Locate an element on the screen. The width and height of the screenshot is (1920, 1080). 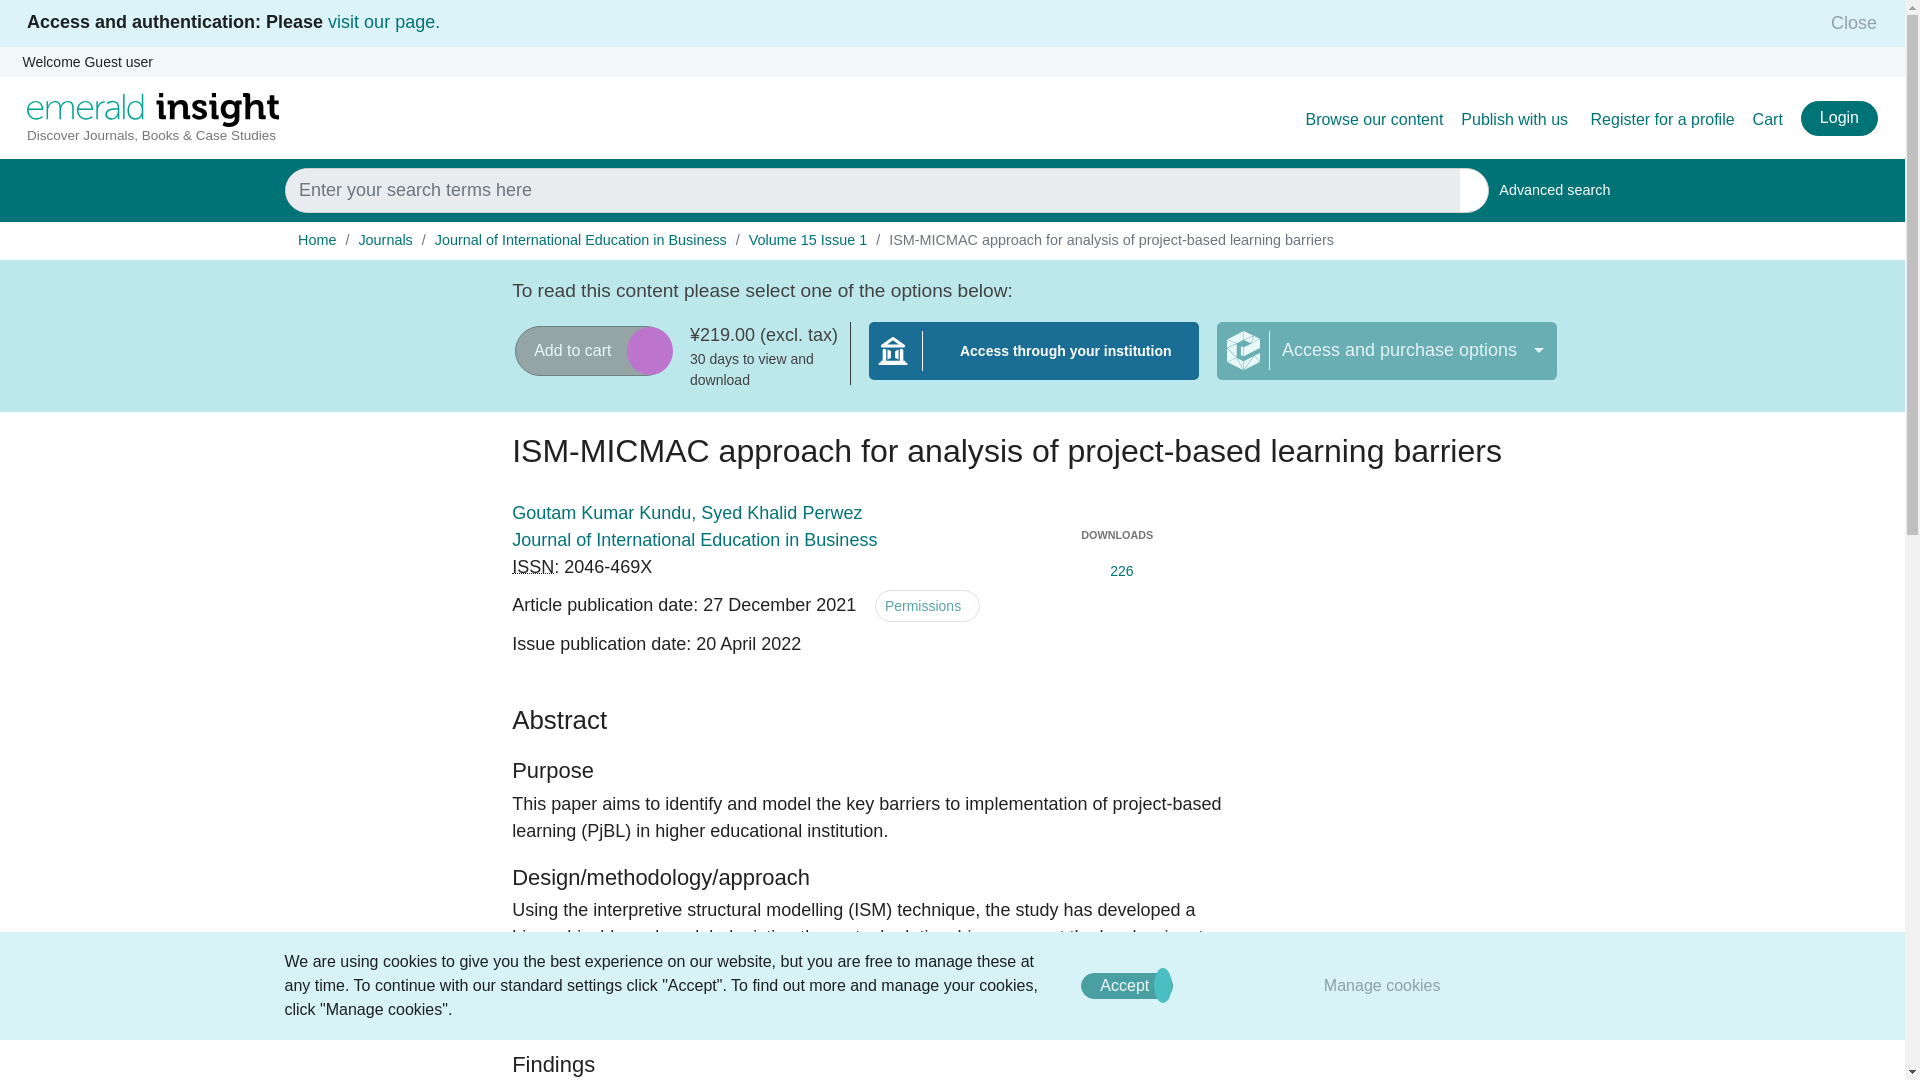
Cart is located at coordinates (1768, 120).